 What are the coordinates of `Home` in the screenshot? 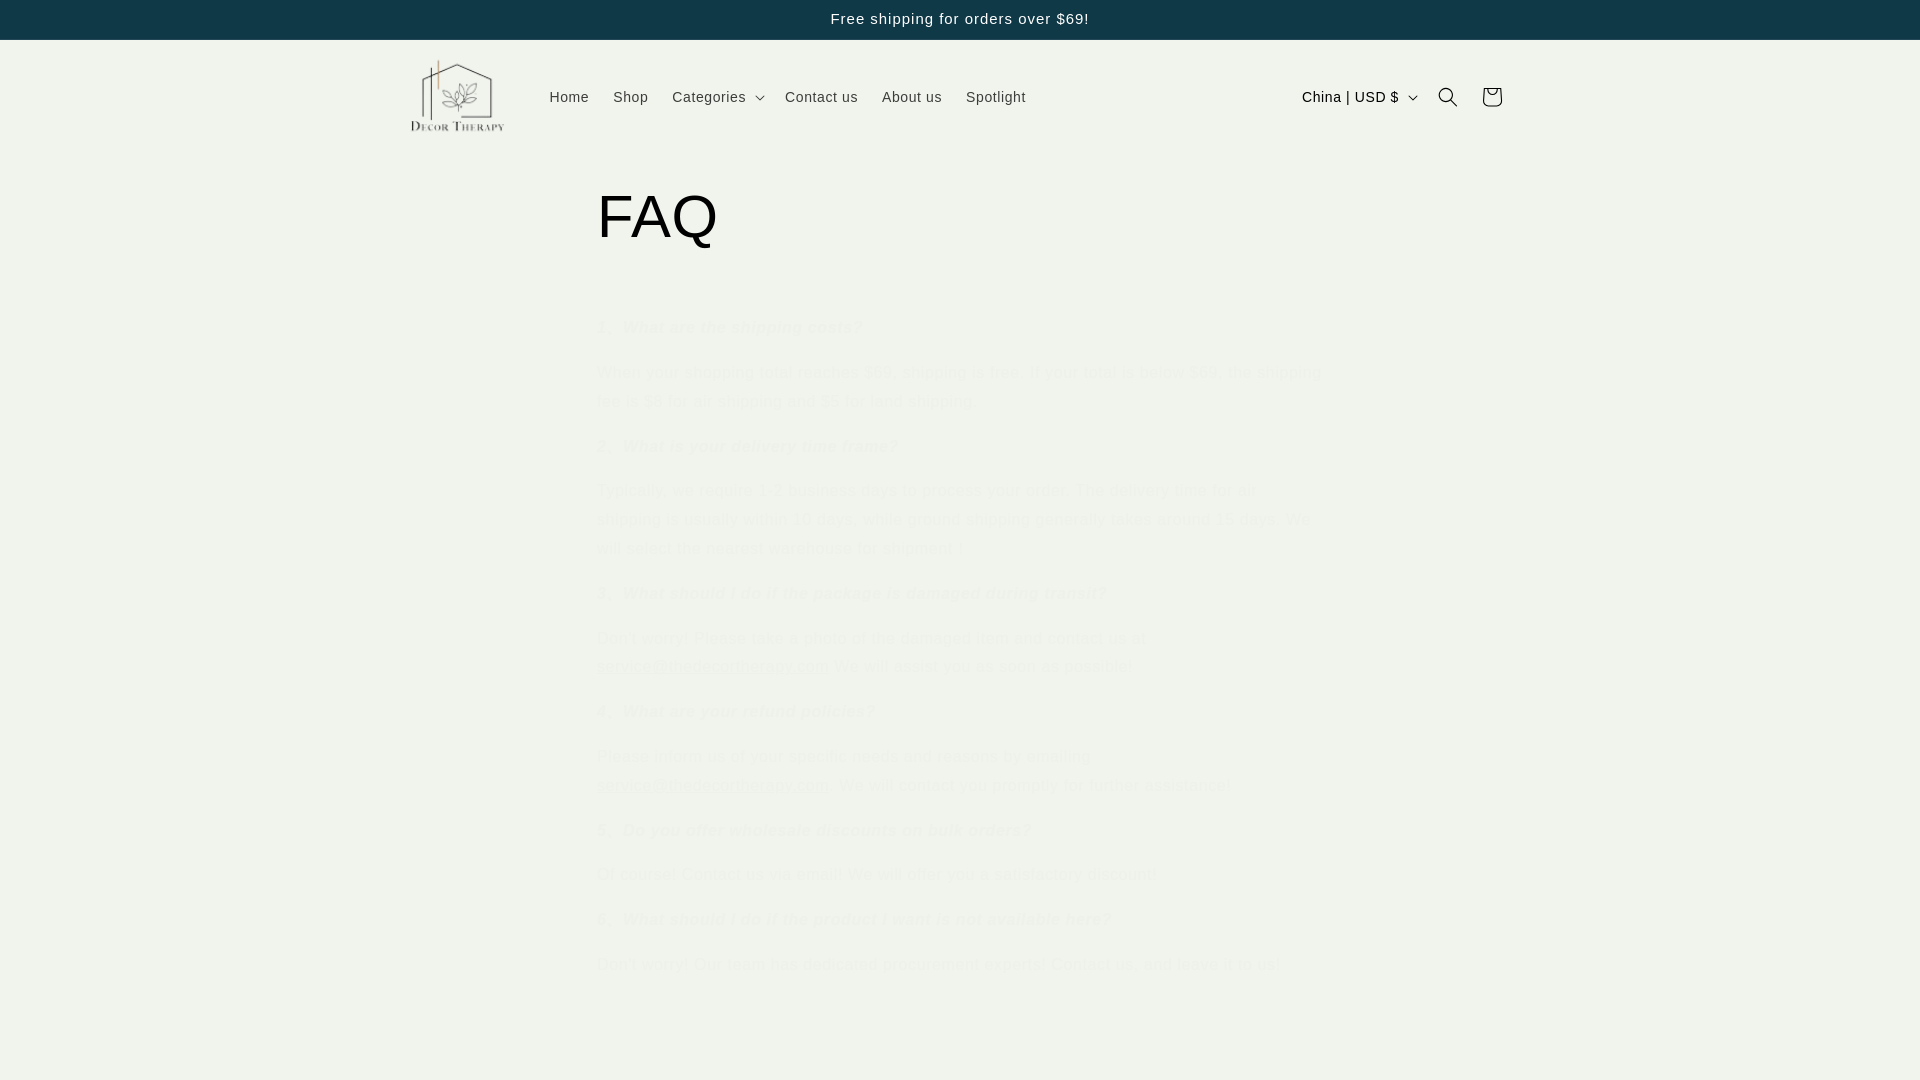 It's located at (570, 96).